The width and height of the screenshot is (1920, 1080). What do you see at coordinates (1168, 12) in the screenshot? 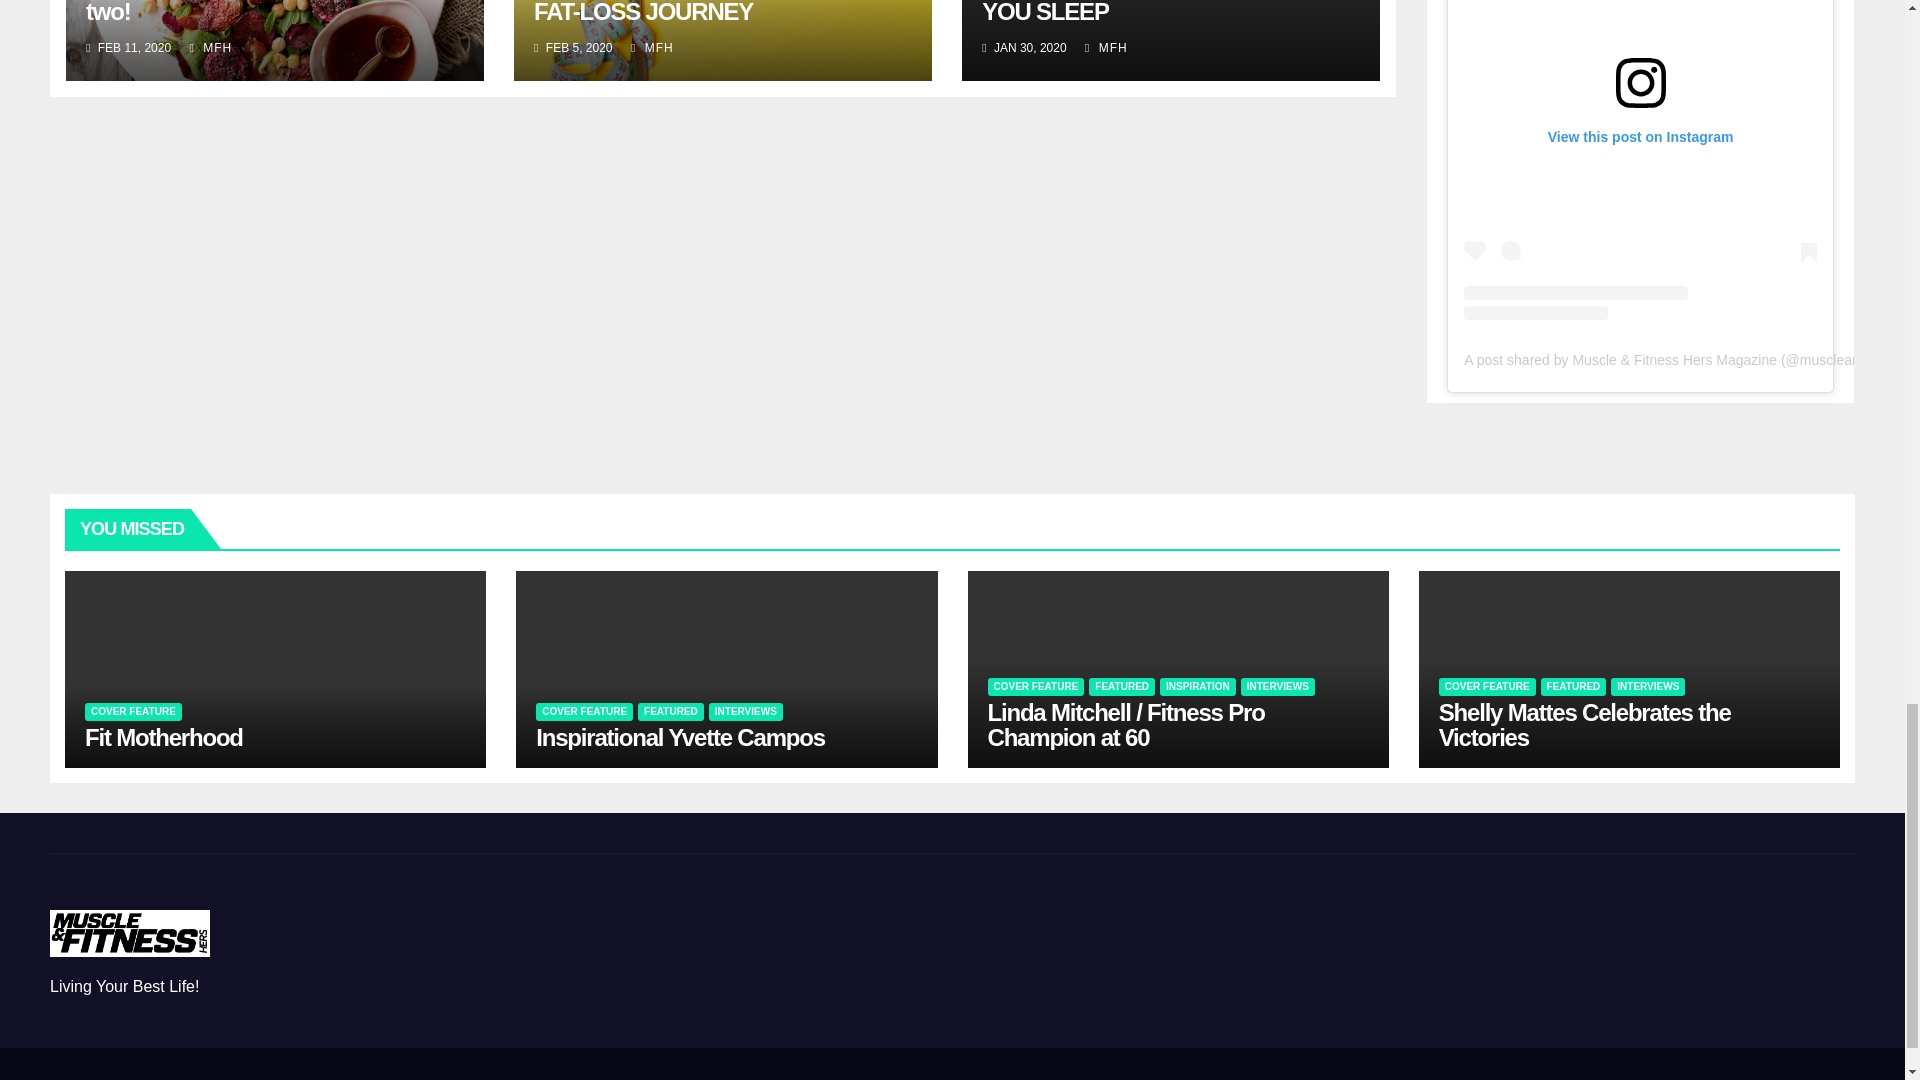
I see `Permalink to: 11 TIPS TO GET STRONGER WHILE YOU SLEEP` at bounding box center [1168, 12].